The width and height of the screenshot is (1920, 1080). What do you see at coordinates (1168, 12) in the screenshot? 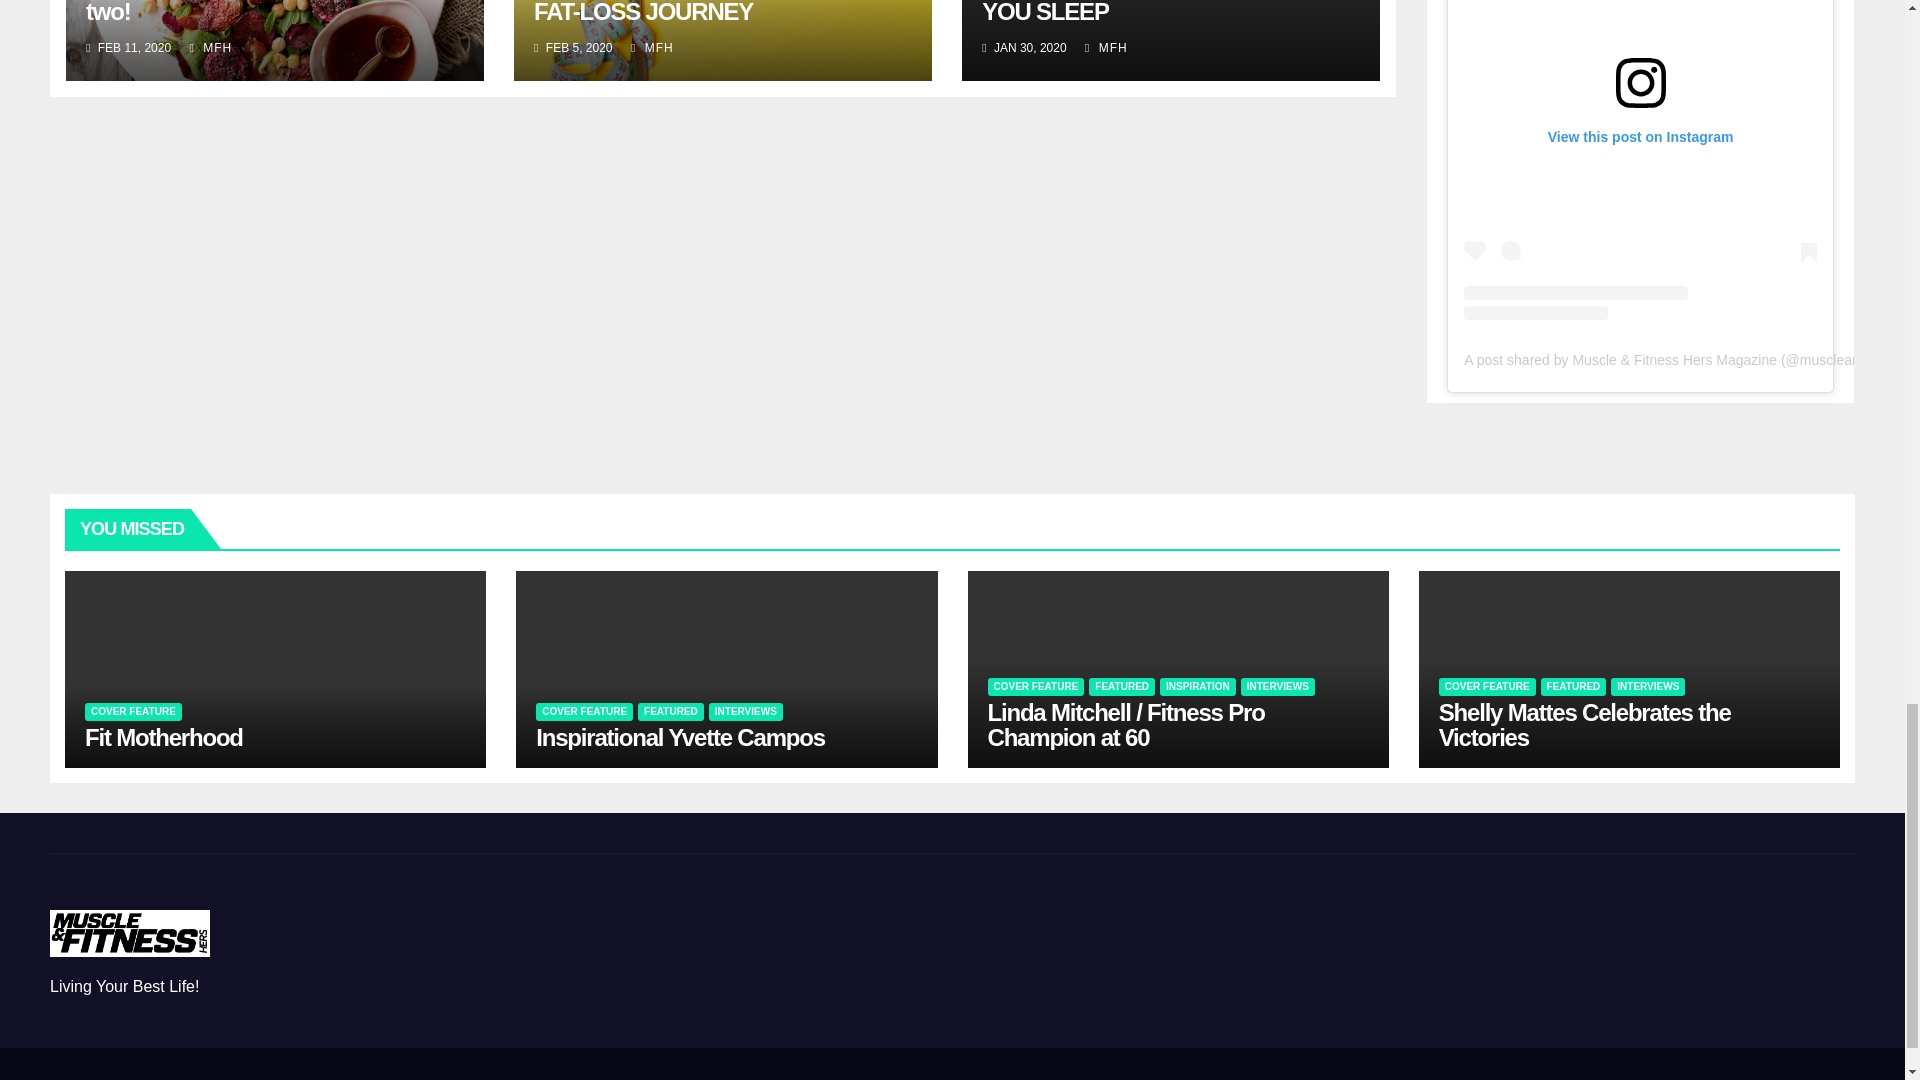
I see `Permalink to: 11 TIPS TO GET STRONGER WHILE YOU SLEEP` at bounding box center [1168, 12].